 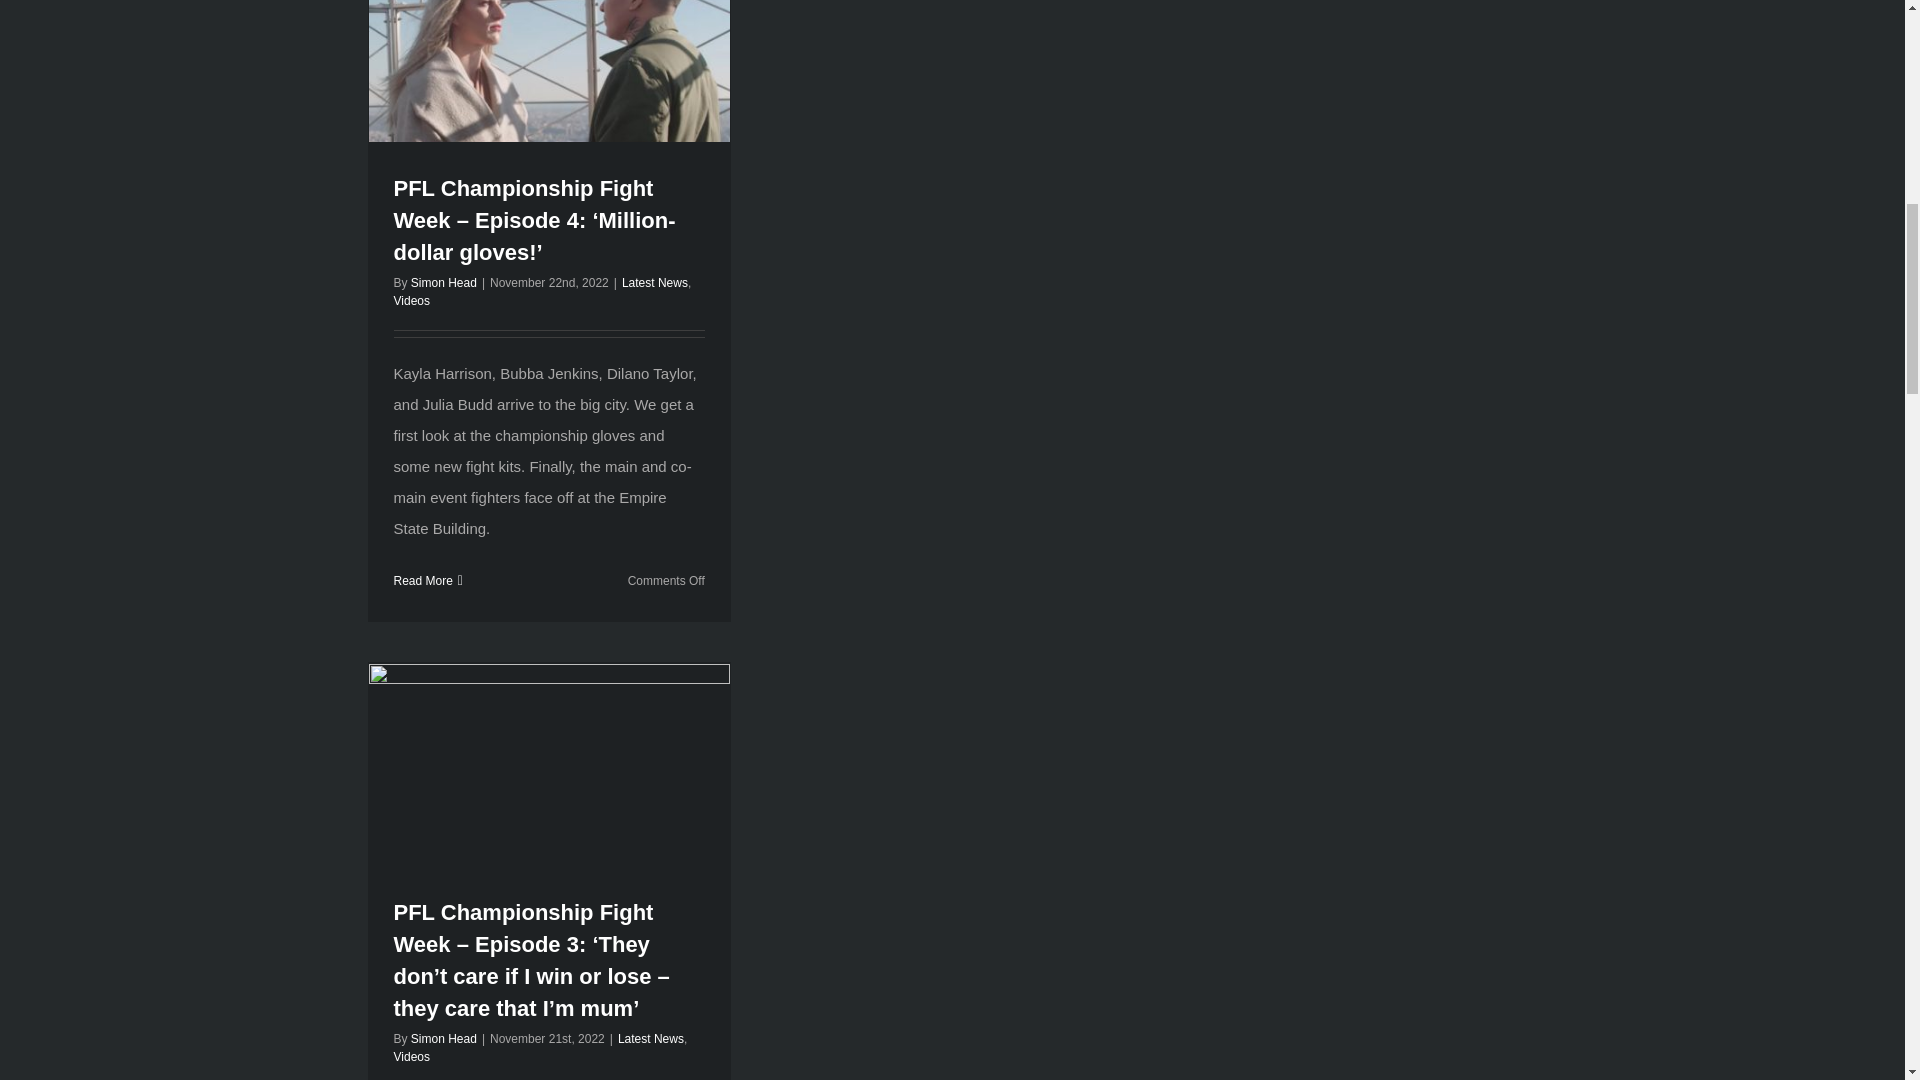 I want to click on Posts by Simon Head, so click(x=443, y=283).